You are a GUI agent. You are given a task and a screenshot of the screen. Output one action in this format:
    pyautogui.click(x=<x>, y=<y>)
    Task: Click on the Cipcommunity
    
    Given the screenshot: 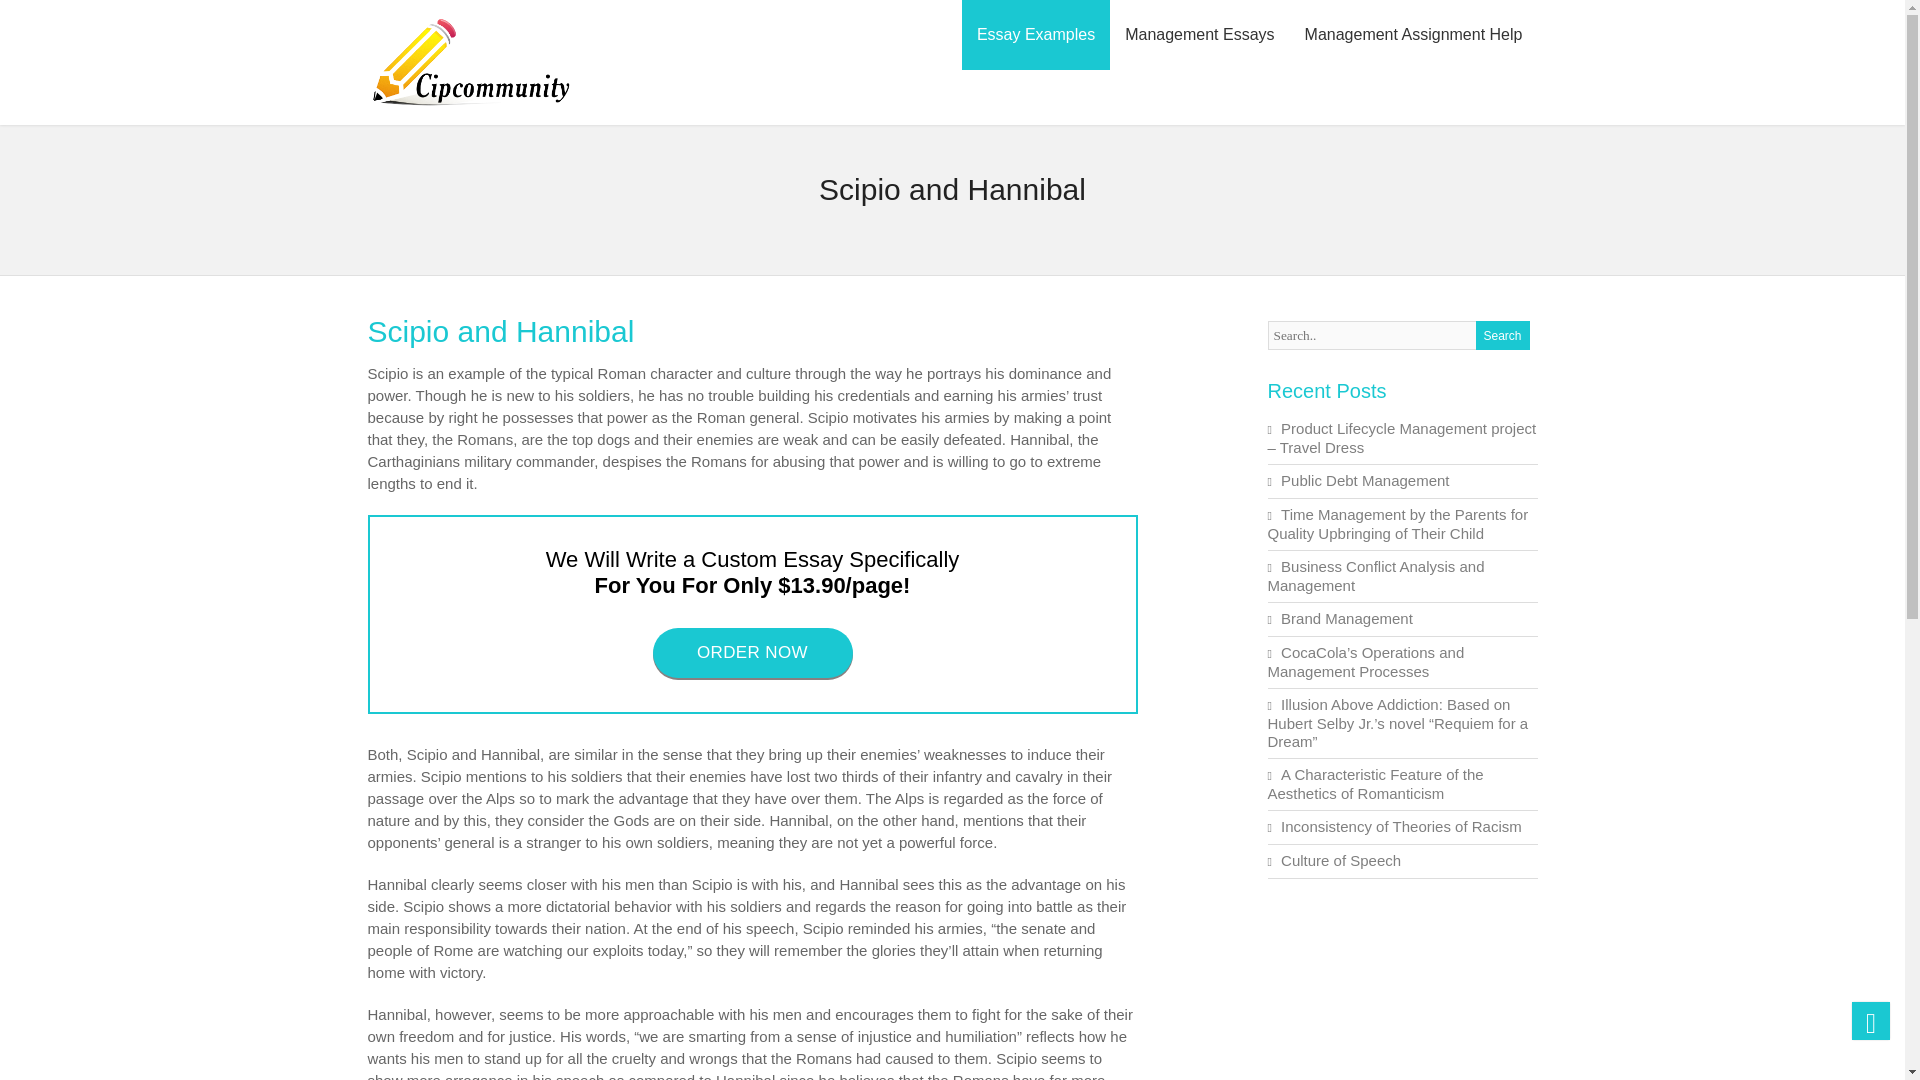 What is the action you would take?
    pyautogui.click(x=471, y=107)
    